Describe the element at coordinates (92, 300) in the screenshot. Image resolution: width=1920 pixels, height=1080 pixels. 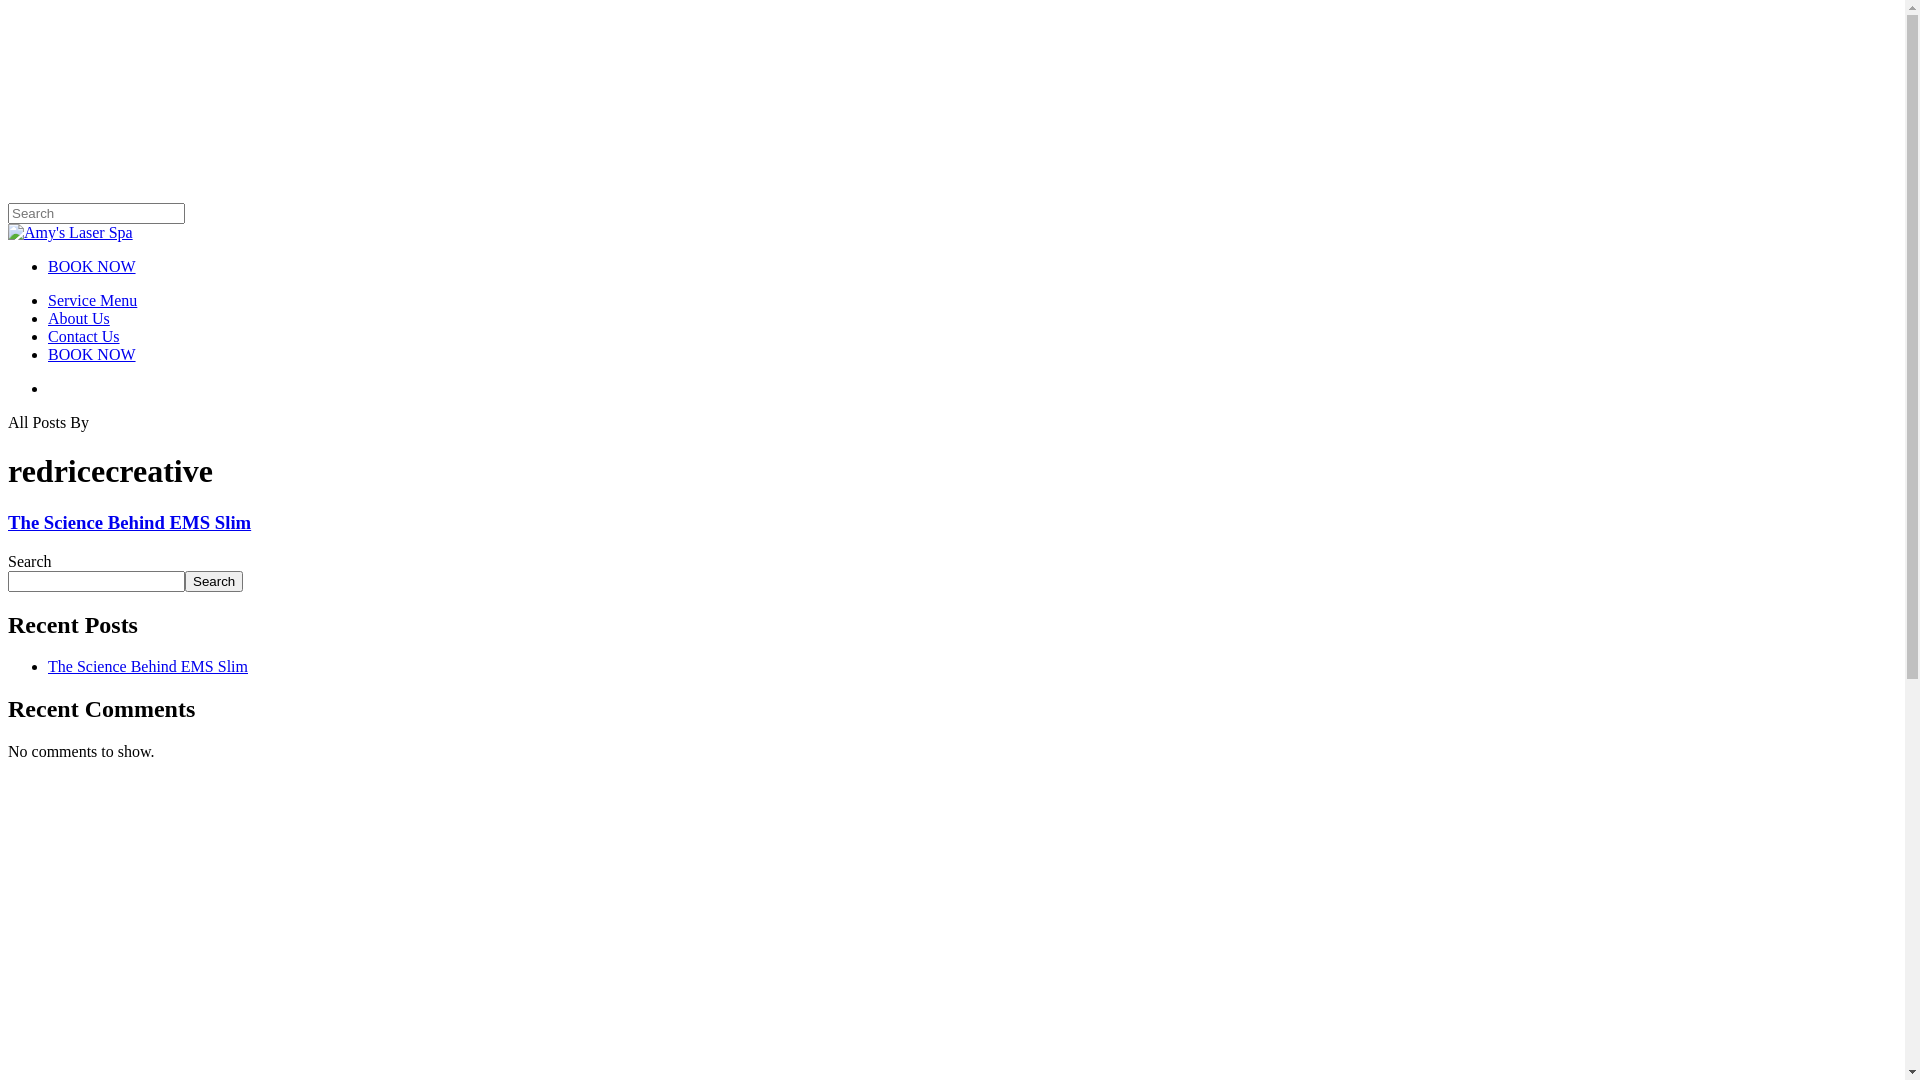
I see `Service Menu` at that location.